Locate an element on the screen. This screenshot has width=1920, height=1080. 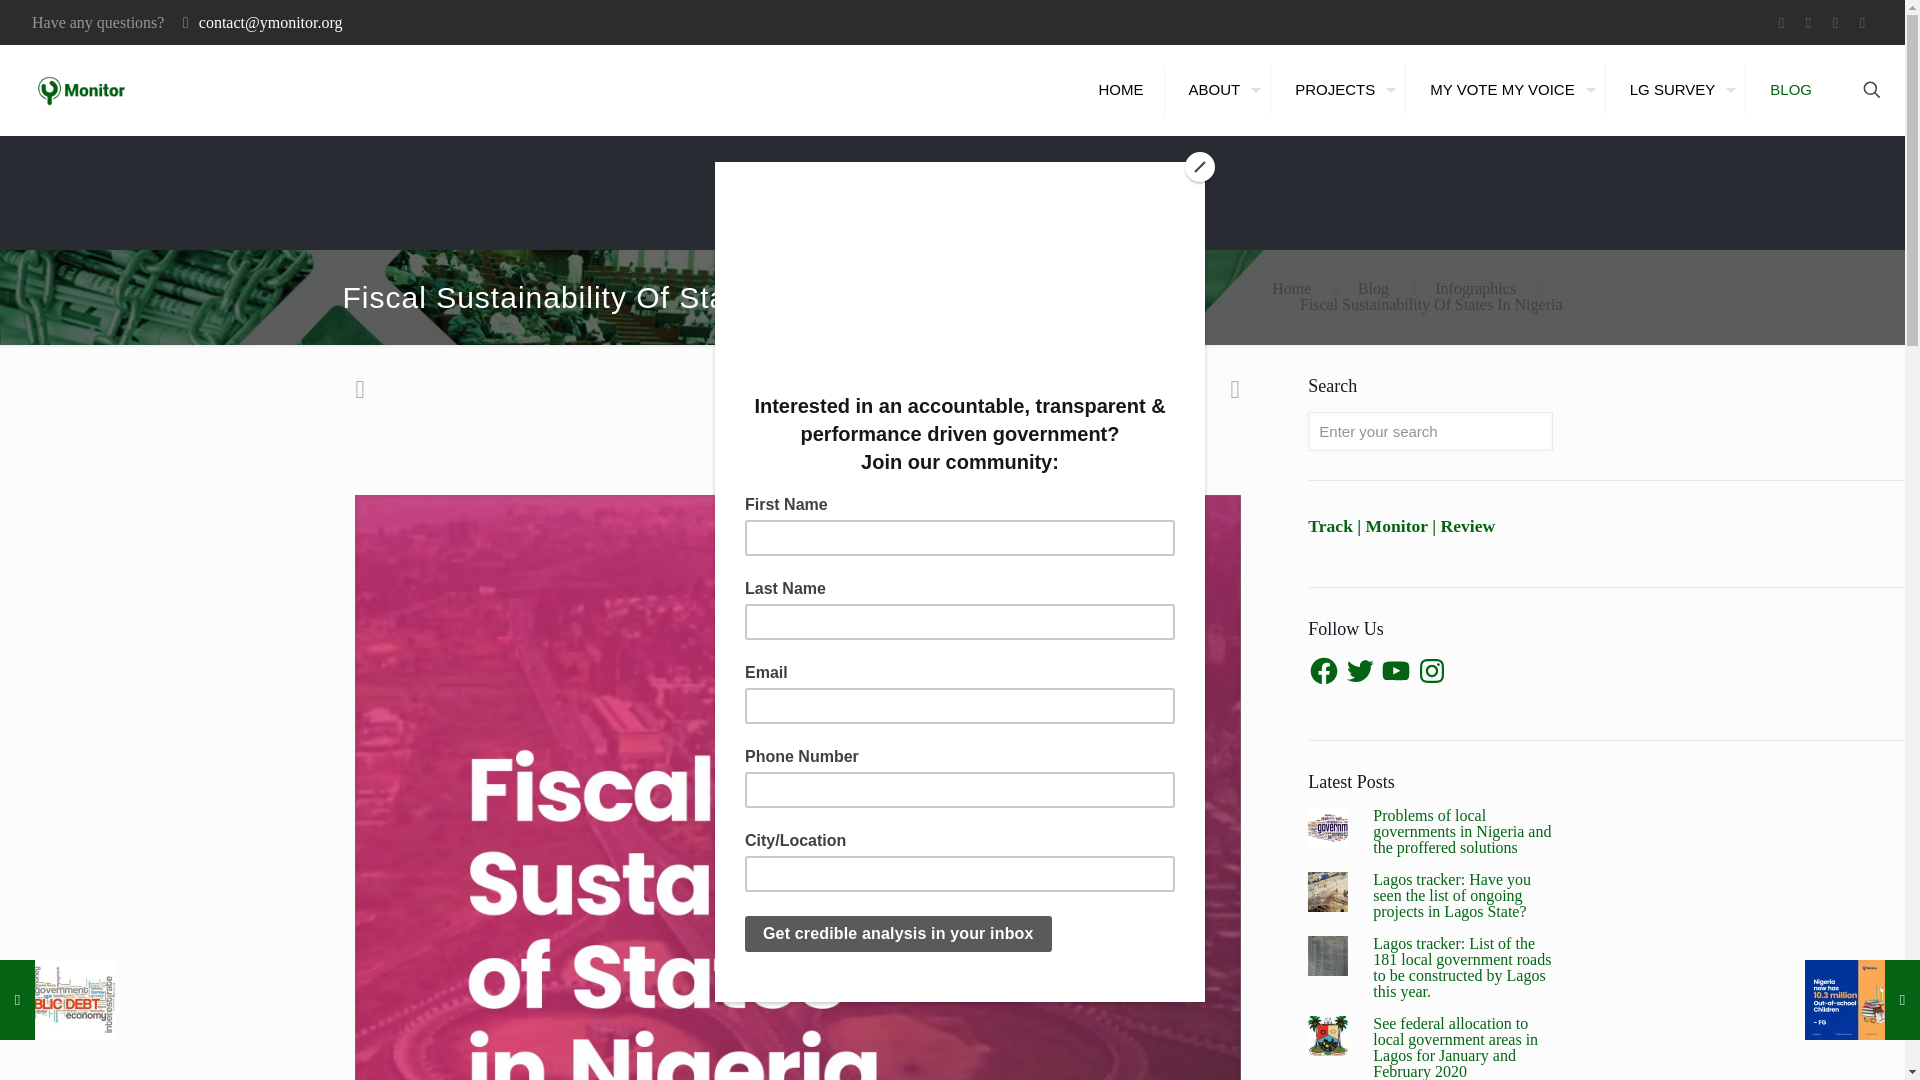
YouTube is located at coordinates (1835, 23).